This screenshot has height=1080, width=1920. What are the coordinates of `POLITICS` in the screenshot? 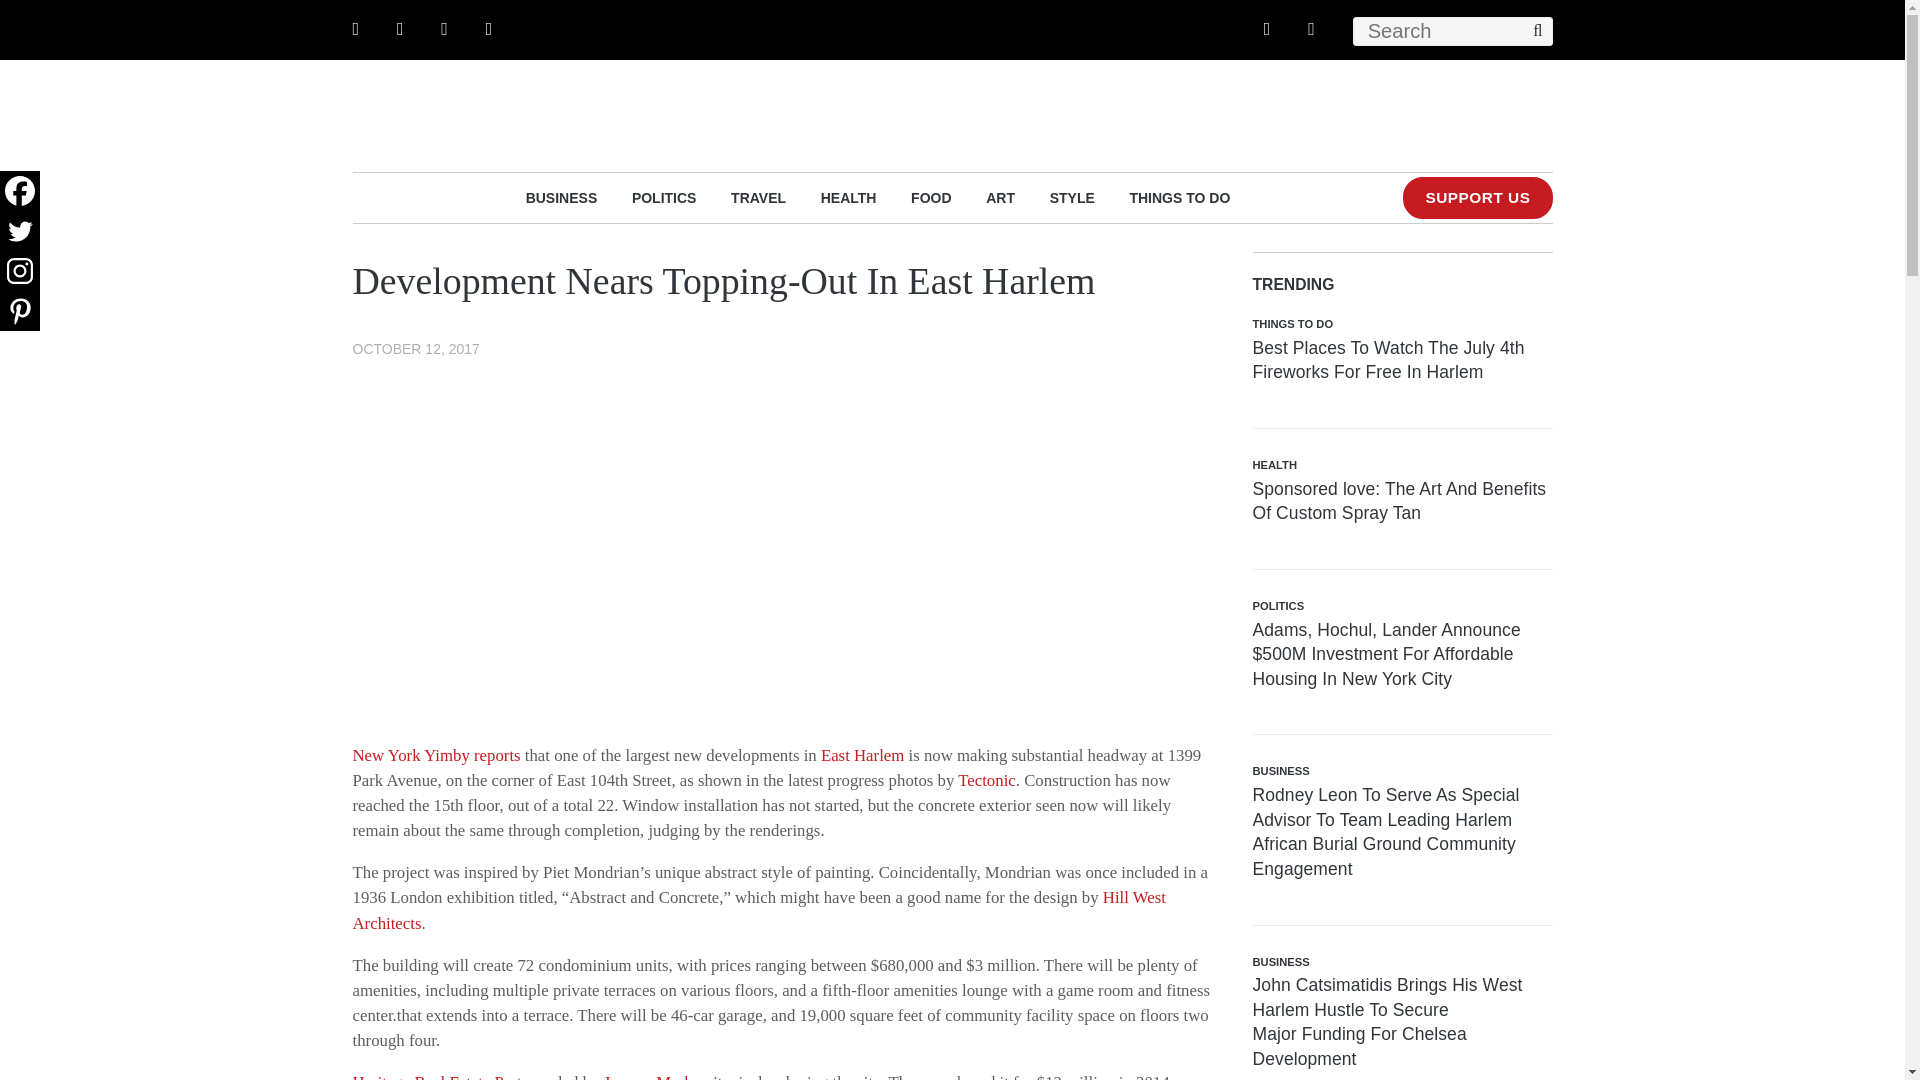 It's located at (664, 197).